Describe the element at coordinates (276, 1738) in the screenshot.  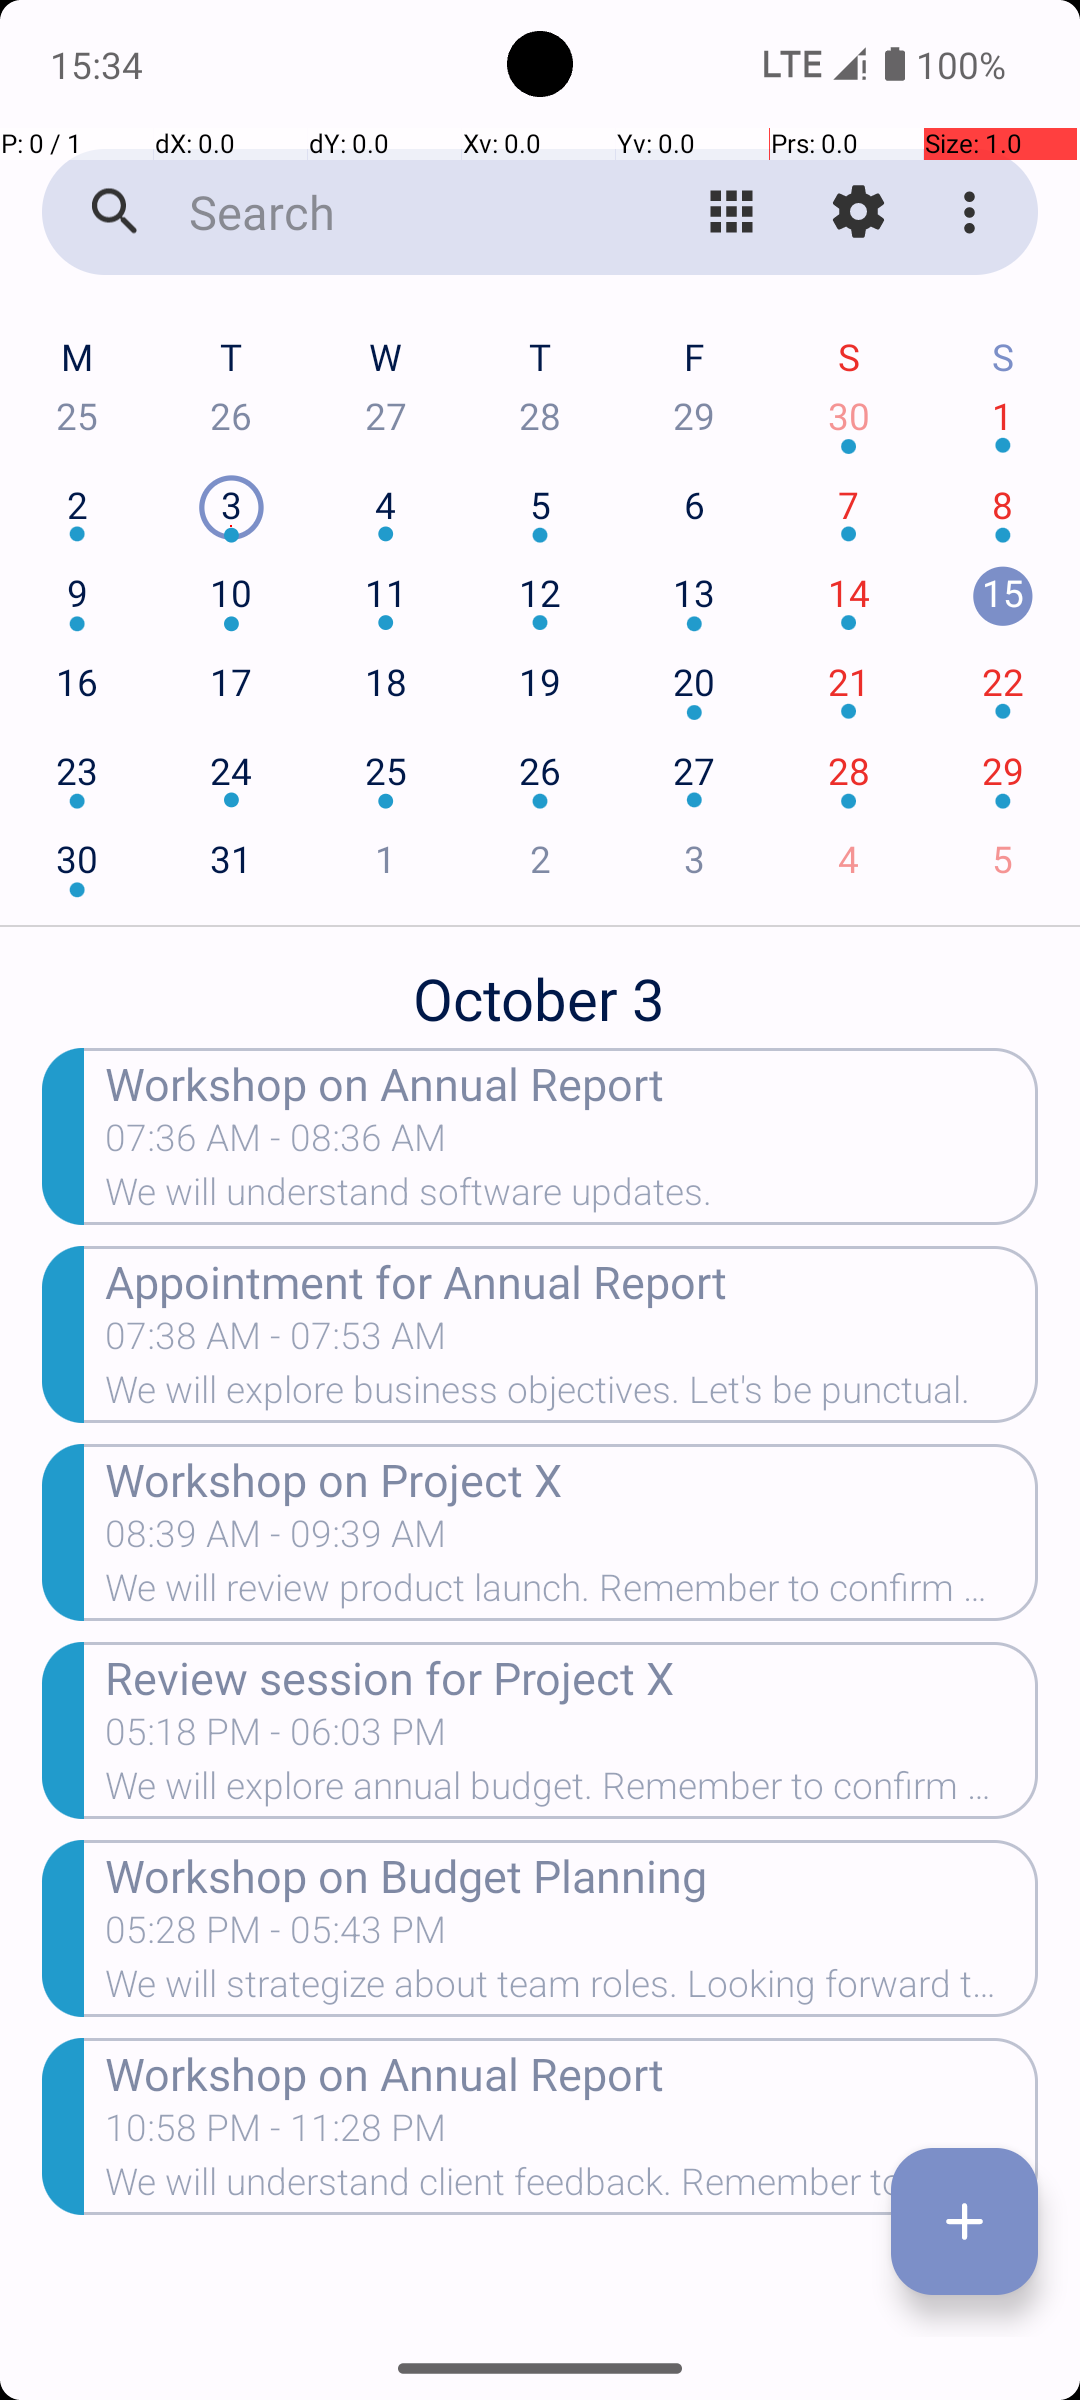
I see `05:18 PM - 06:03 PM` at that location.